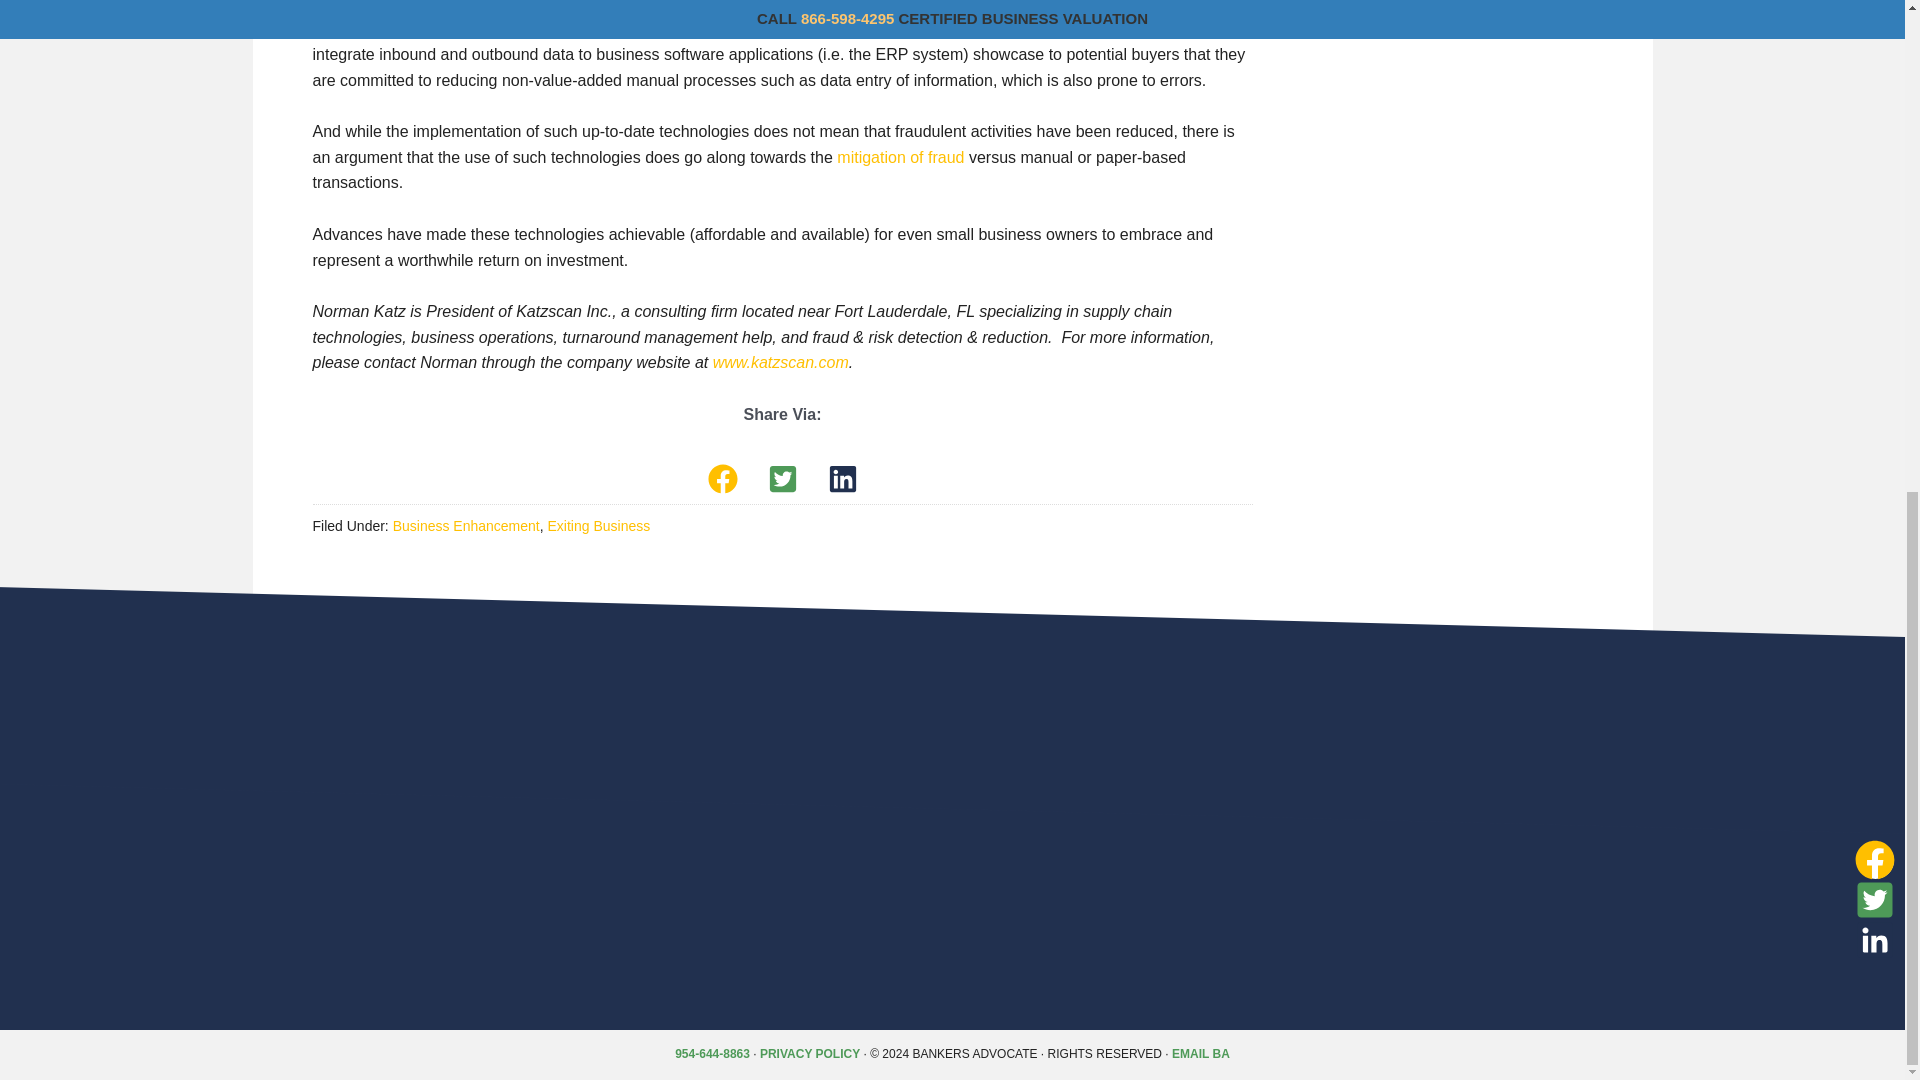 The width and height of the screenshot is (1920, 1080). Describe the element at coordinates (900, 158) in the screenshot. I see `mitigation of fraud` at that location.